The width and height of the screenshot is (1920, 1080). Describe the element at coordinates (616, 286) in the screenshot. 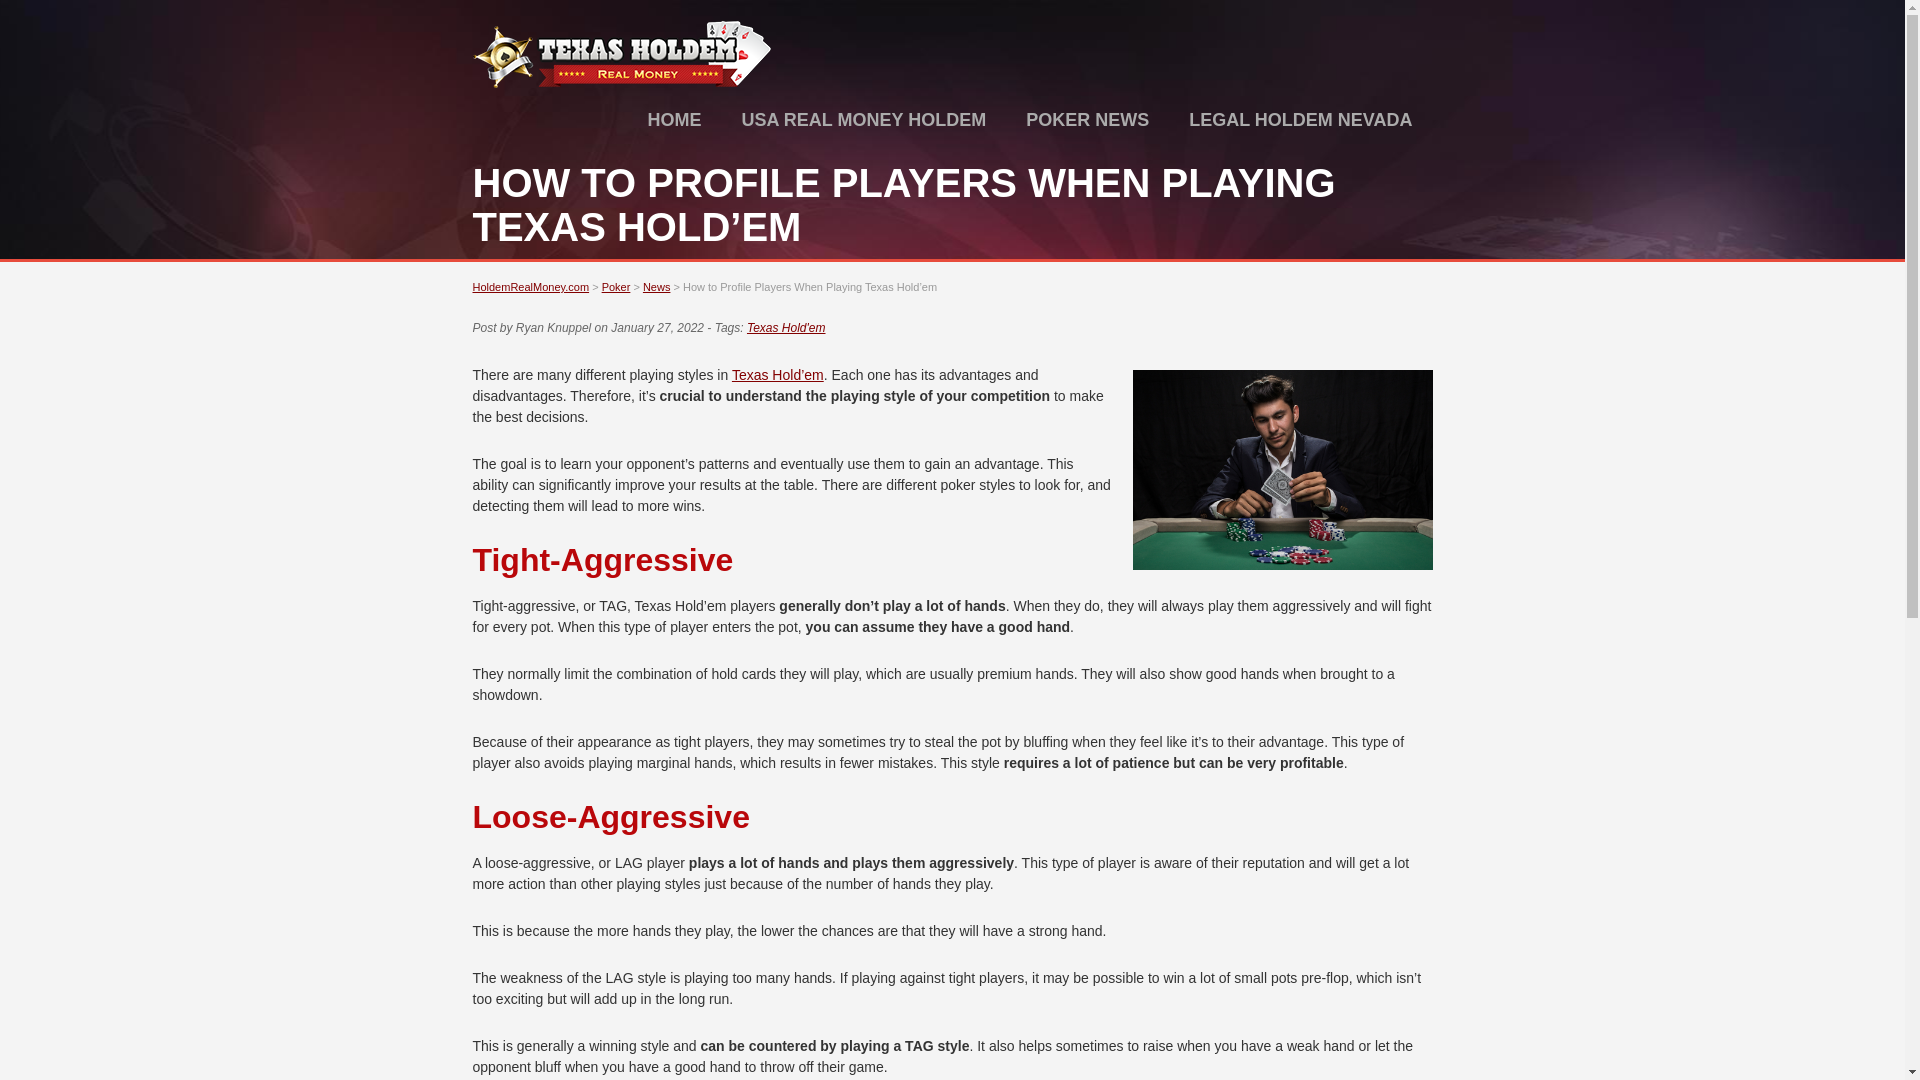

I see `Go to the Poker category archives.` at that location.